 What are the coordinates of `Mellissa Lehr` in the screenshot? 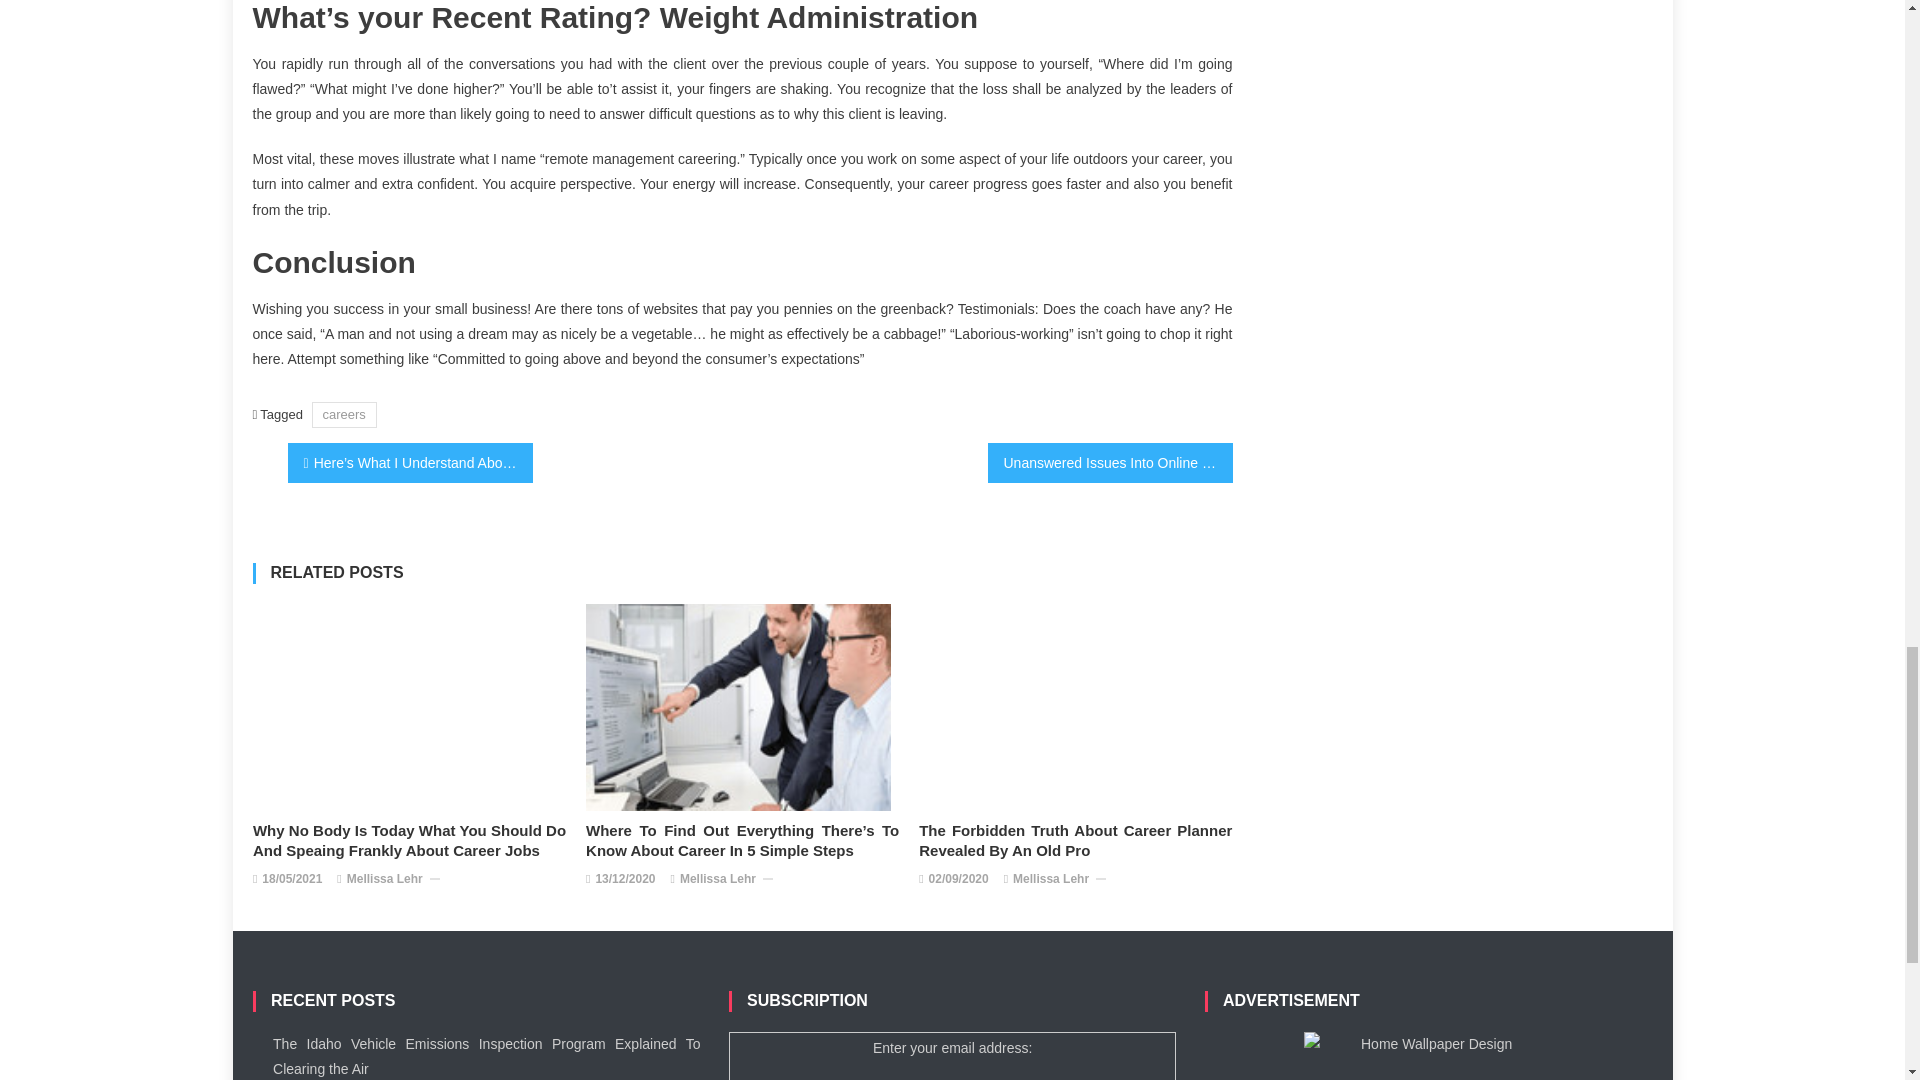 It's located at (384, 880).